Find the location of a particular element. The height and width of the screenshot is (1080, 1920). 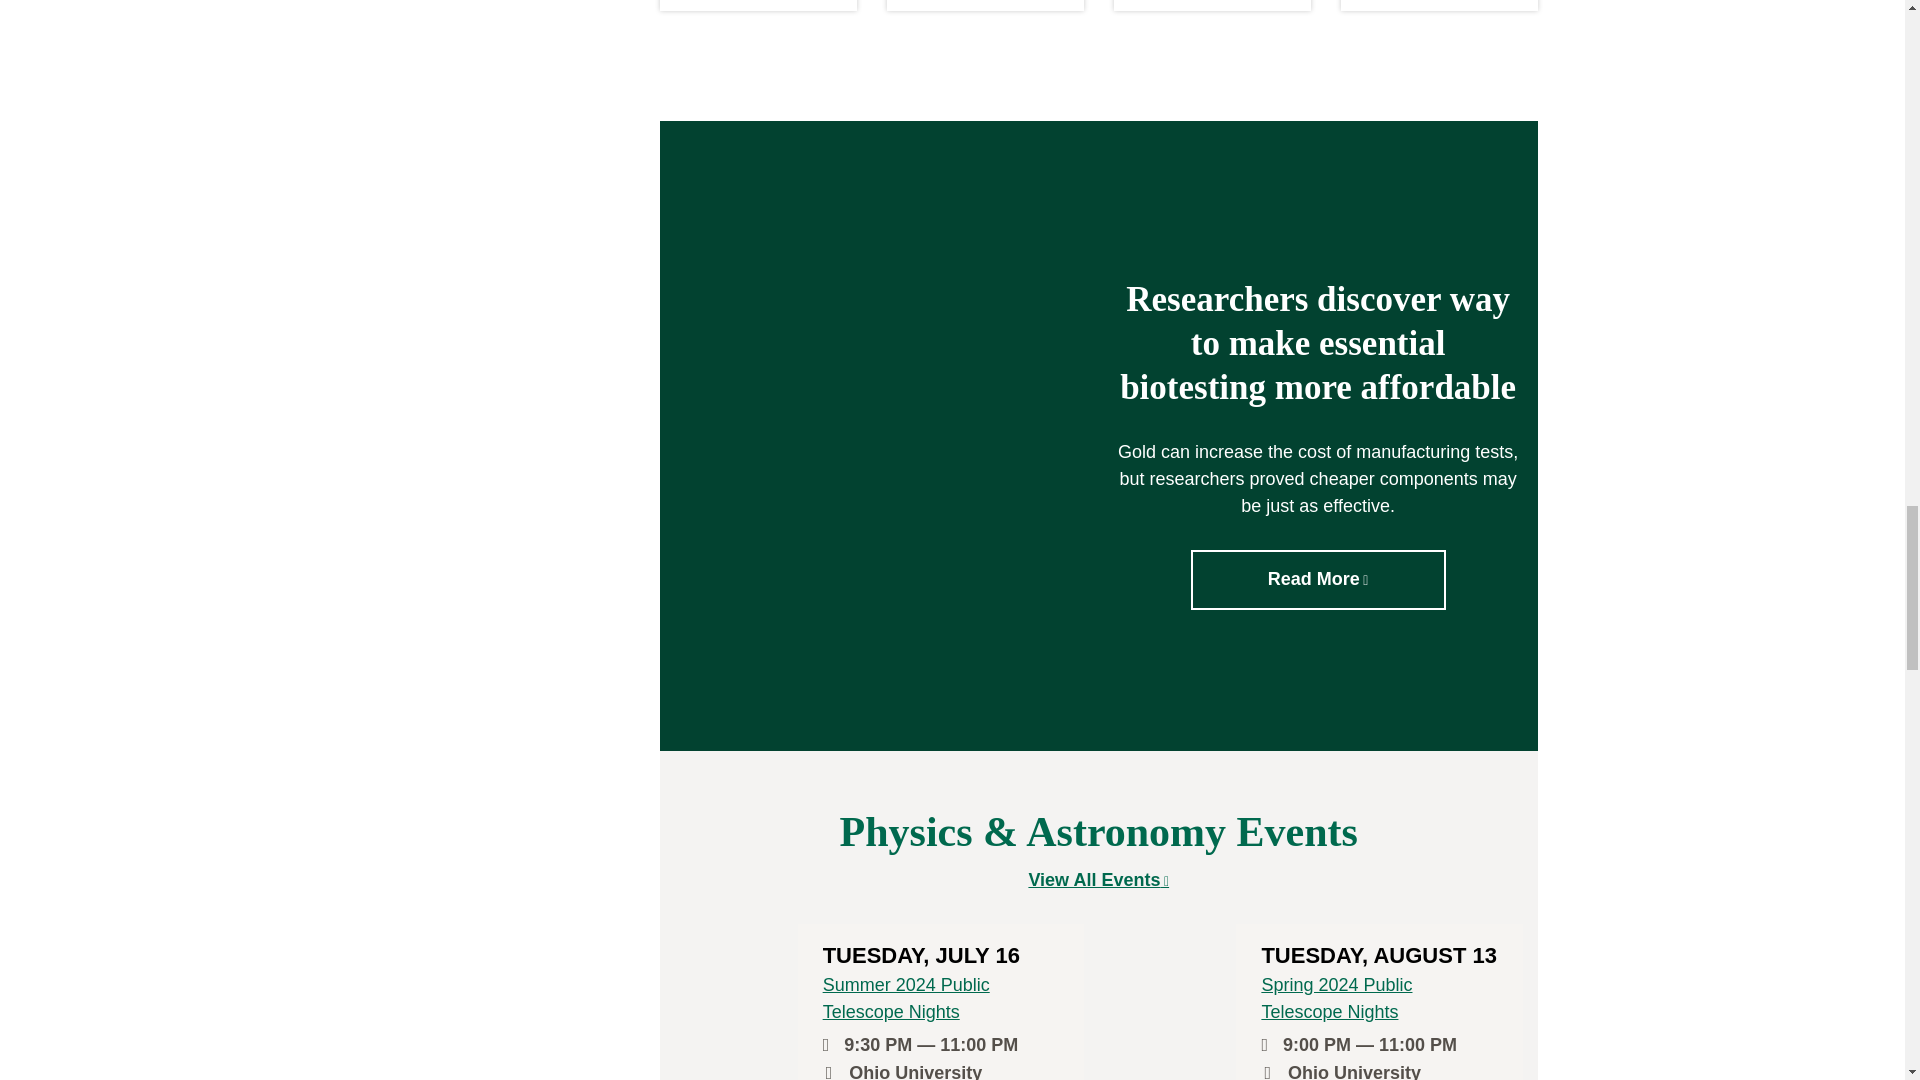

event location is located at coordinates (1272, 1072).